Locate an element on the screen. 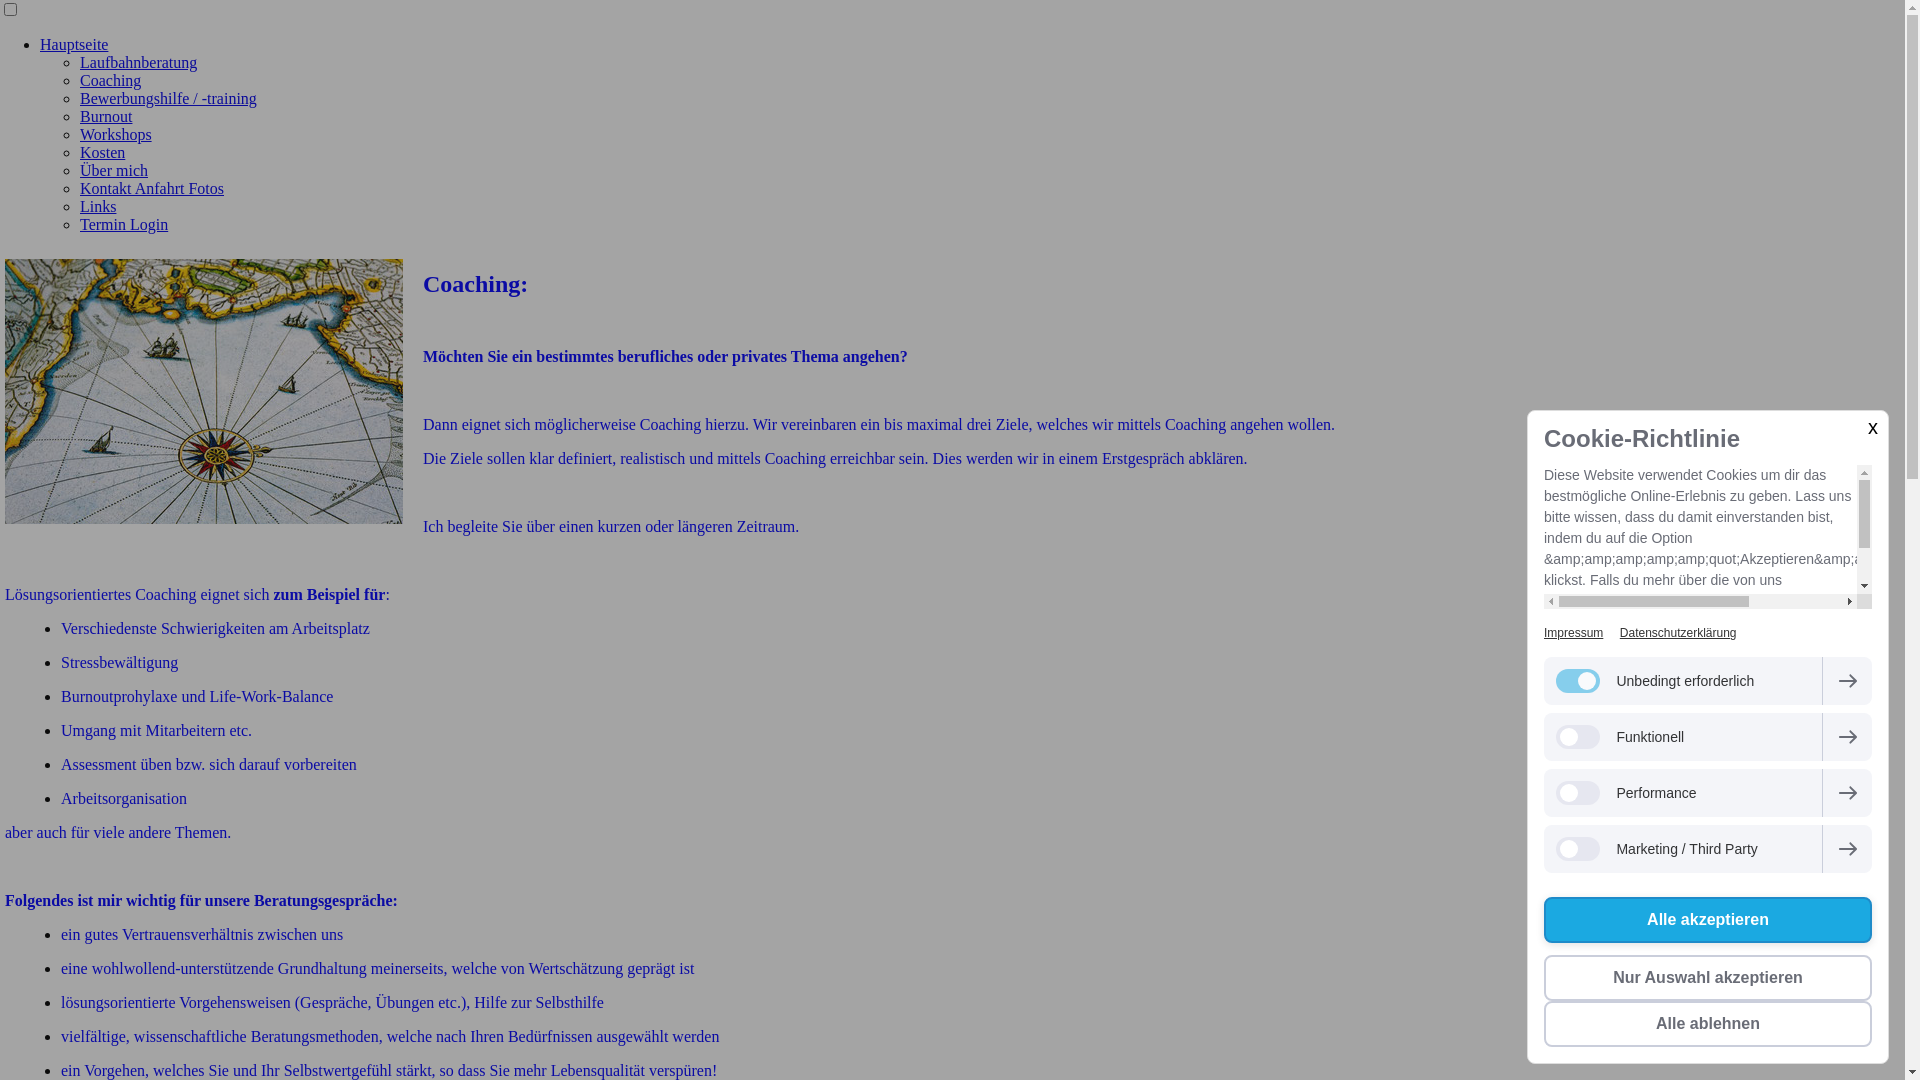 The width and height of the screenshot is (1920, 1080). Bewerbungshilfe / -training is located at coordinates (168, 98).